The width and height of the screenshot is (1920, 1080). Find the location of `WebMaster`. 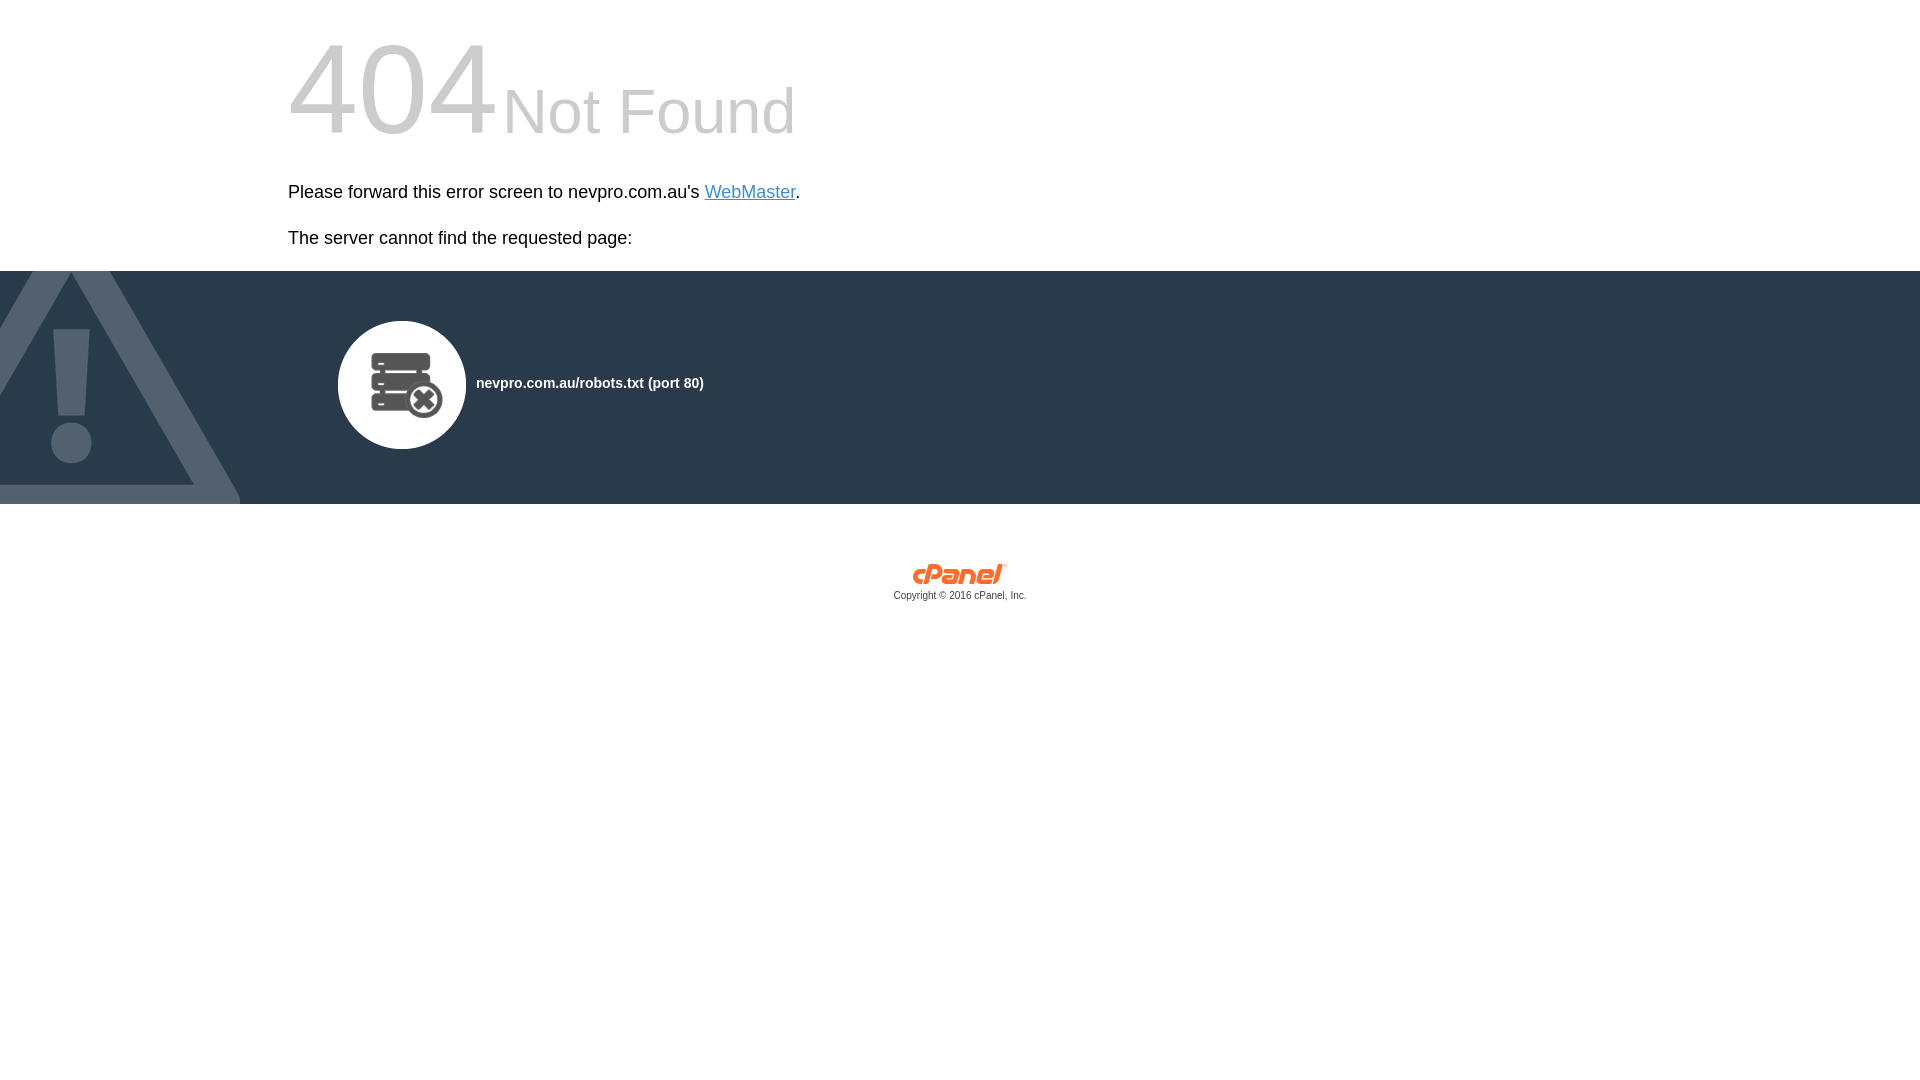

WebMaster is located at coordinates (750, 192).